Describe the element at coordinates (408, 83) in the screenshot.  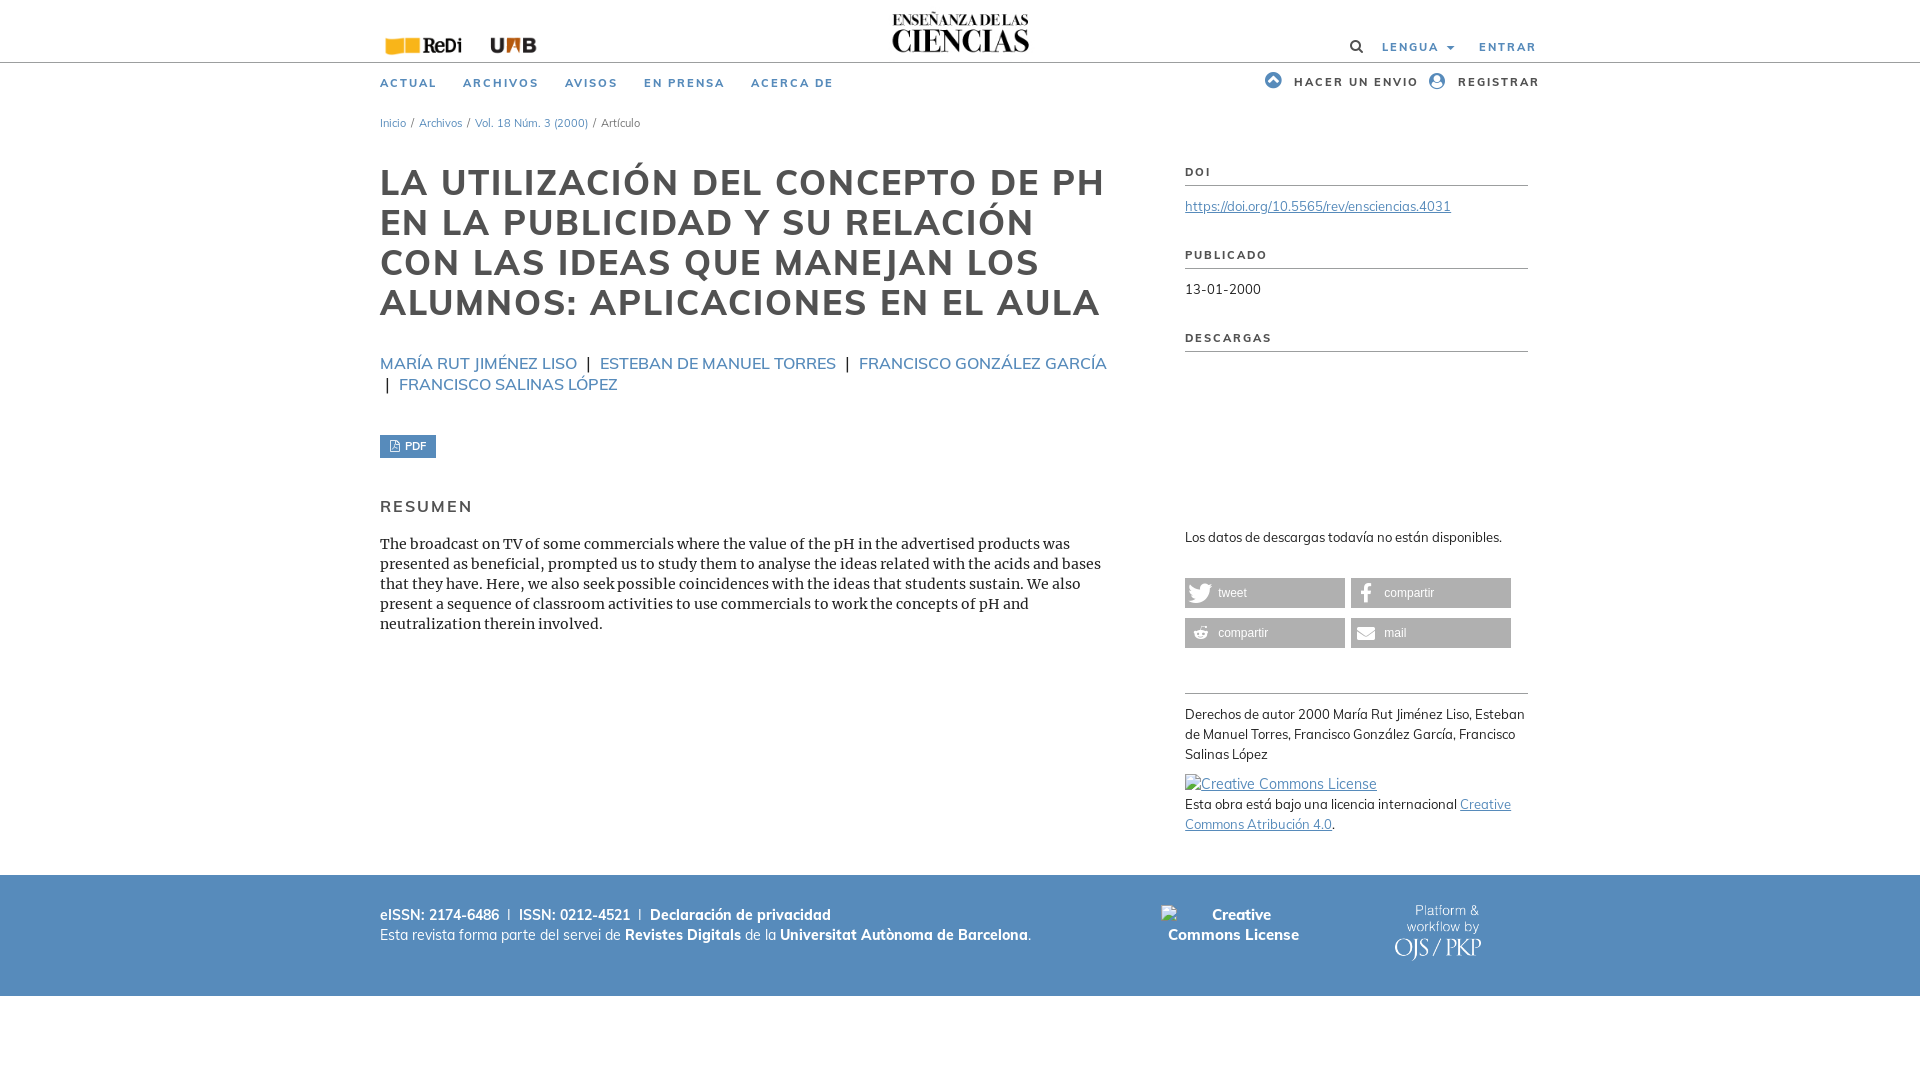
I see `ACTUAL` at that location.